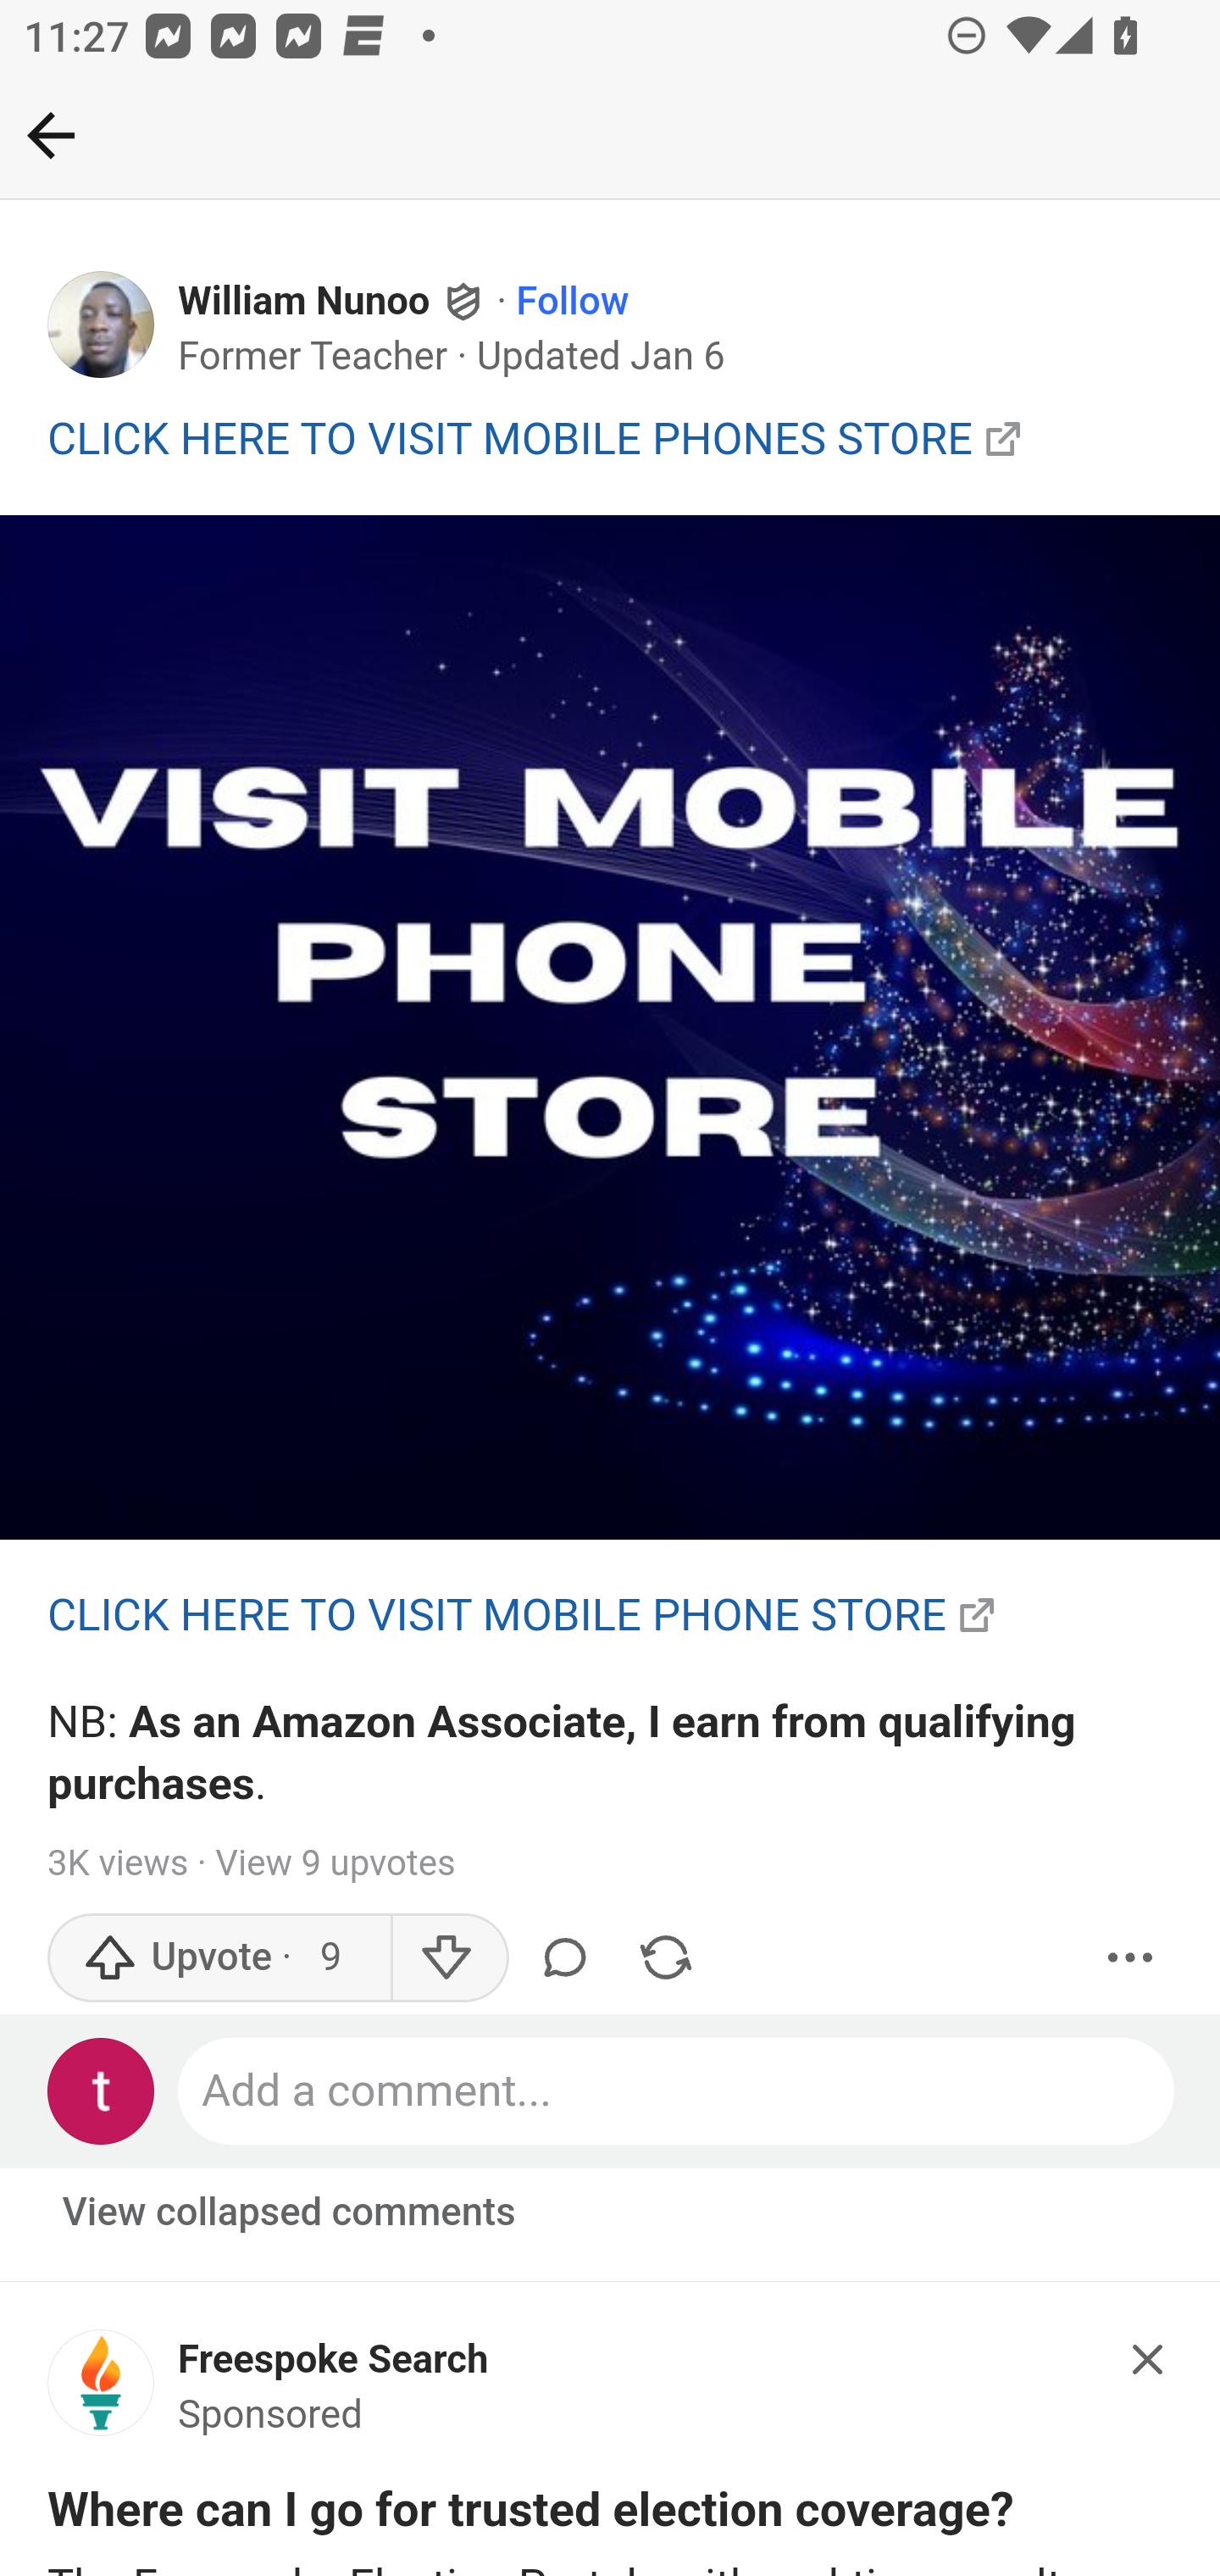 The width and height of the screenshot is (1220, 2576). What do you see at coordinates (678, 2090) in the screenshot?
I see `Add a comment...` at bounding box center [678, 2090].